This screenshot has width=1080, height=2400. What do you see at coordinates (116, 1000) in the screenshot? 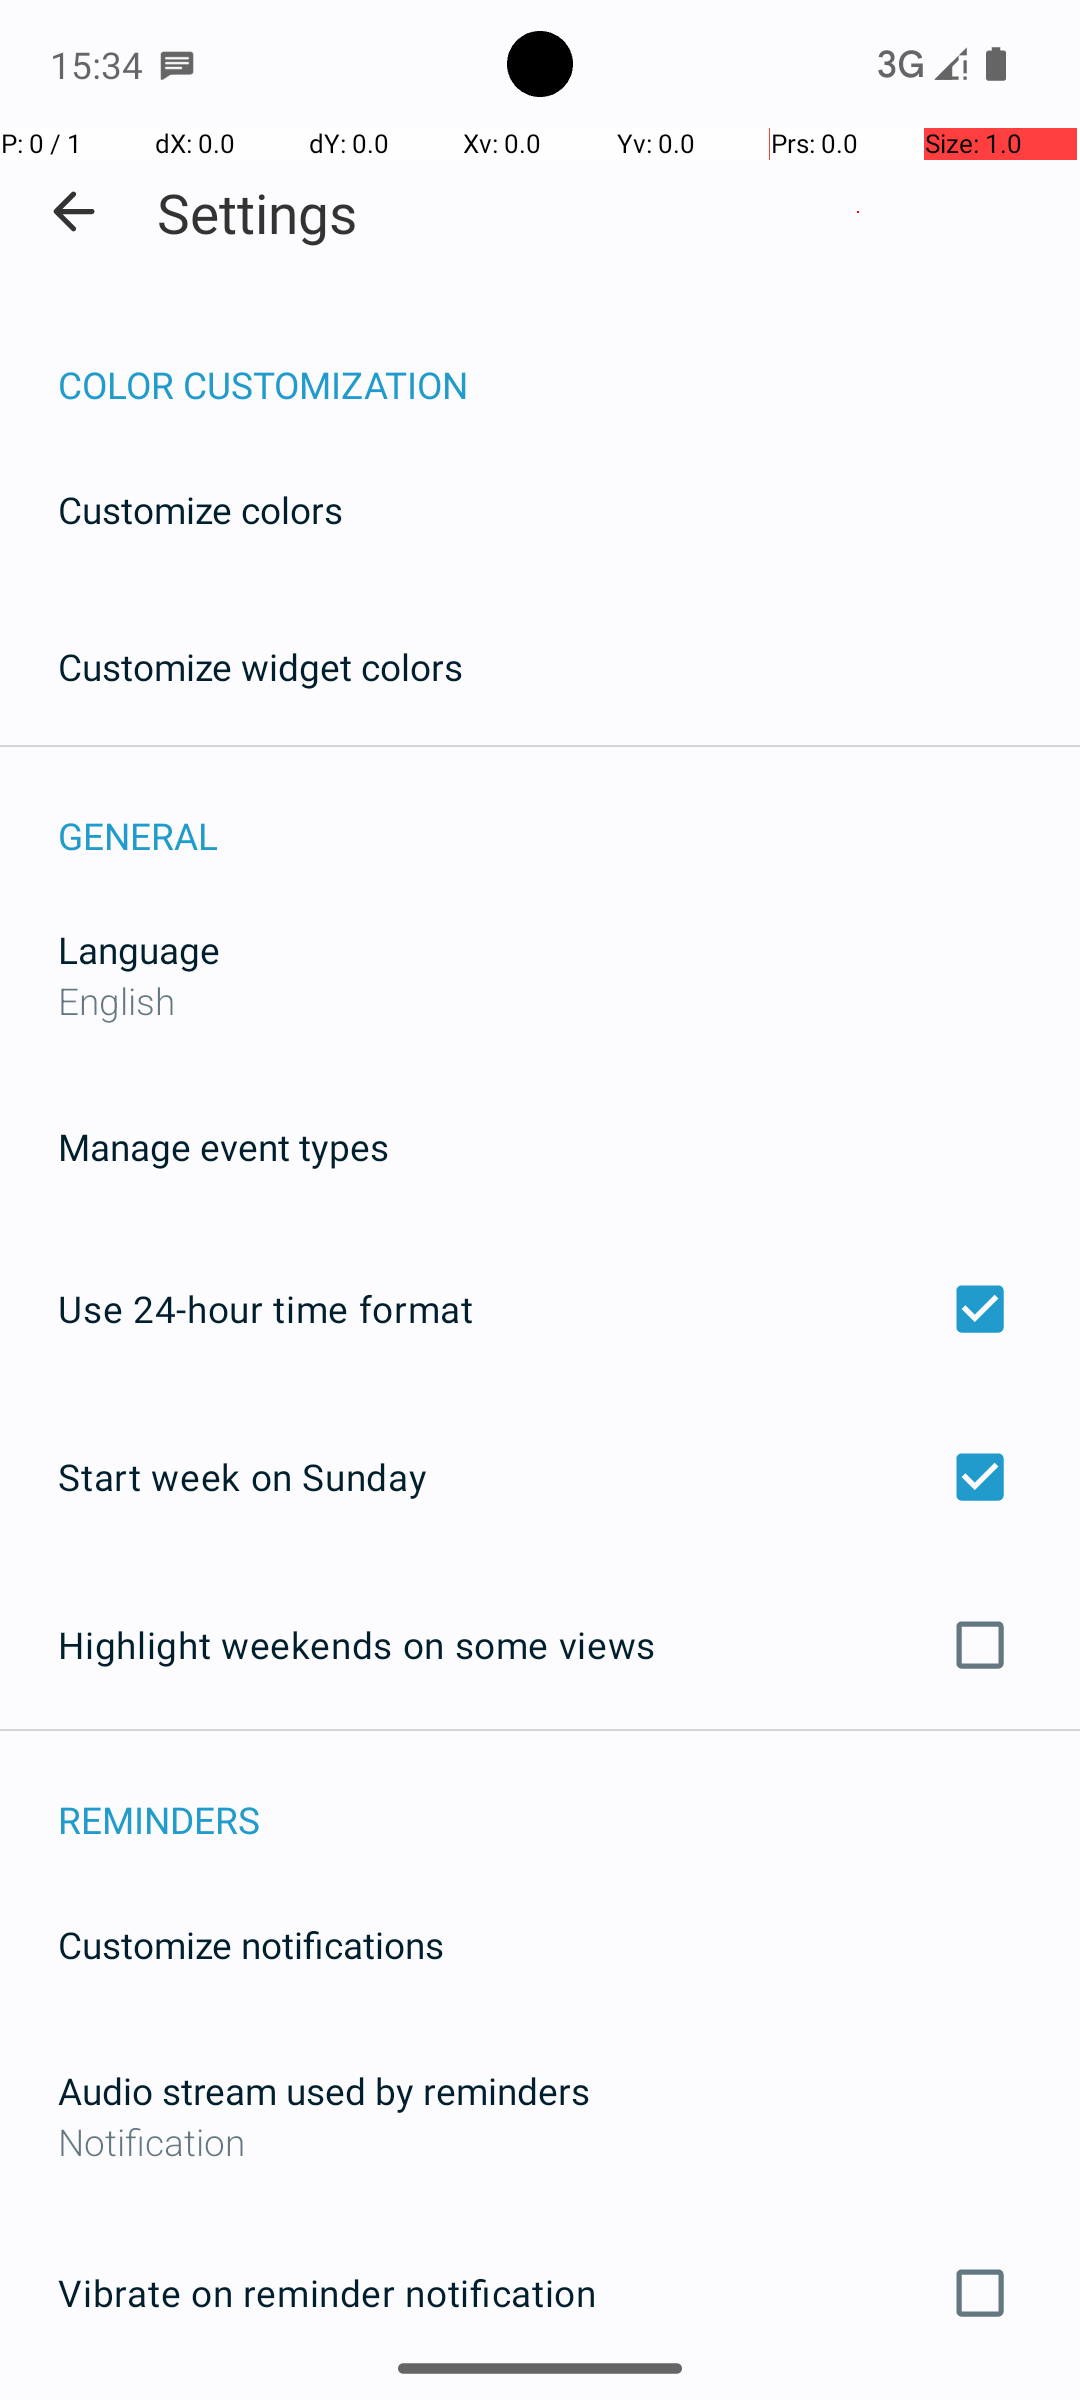
I see `English` at bounding box center [116, 1000].